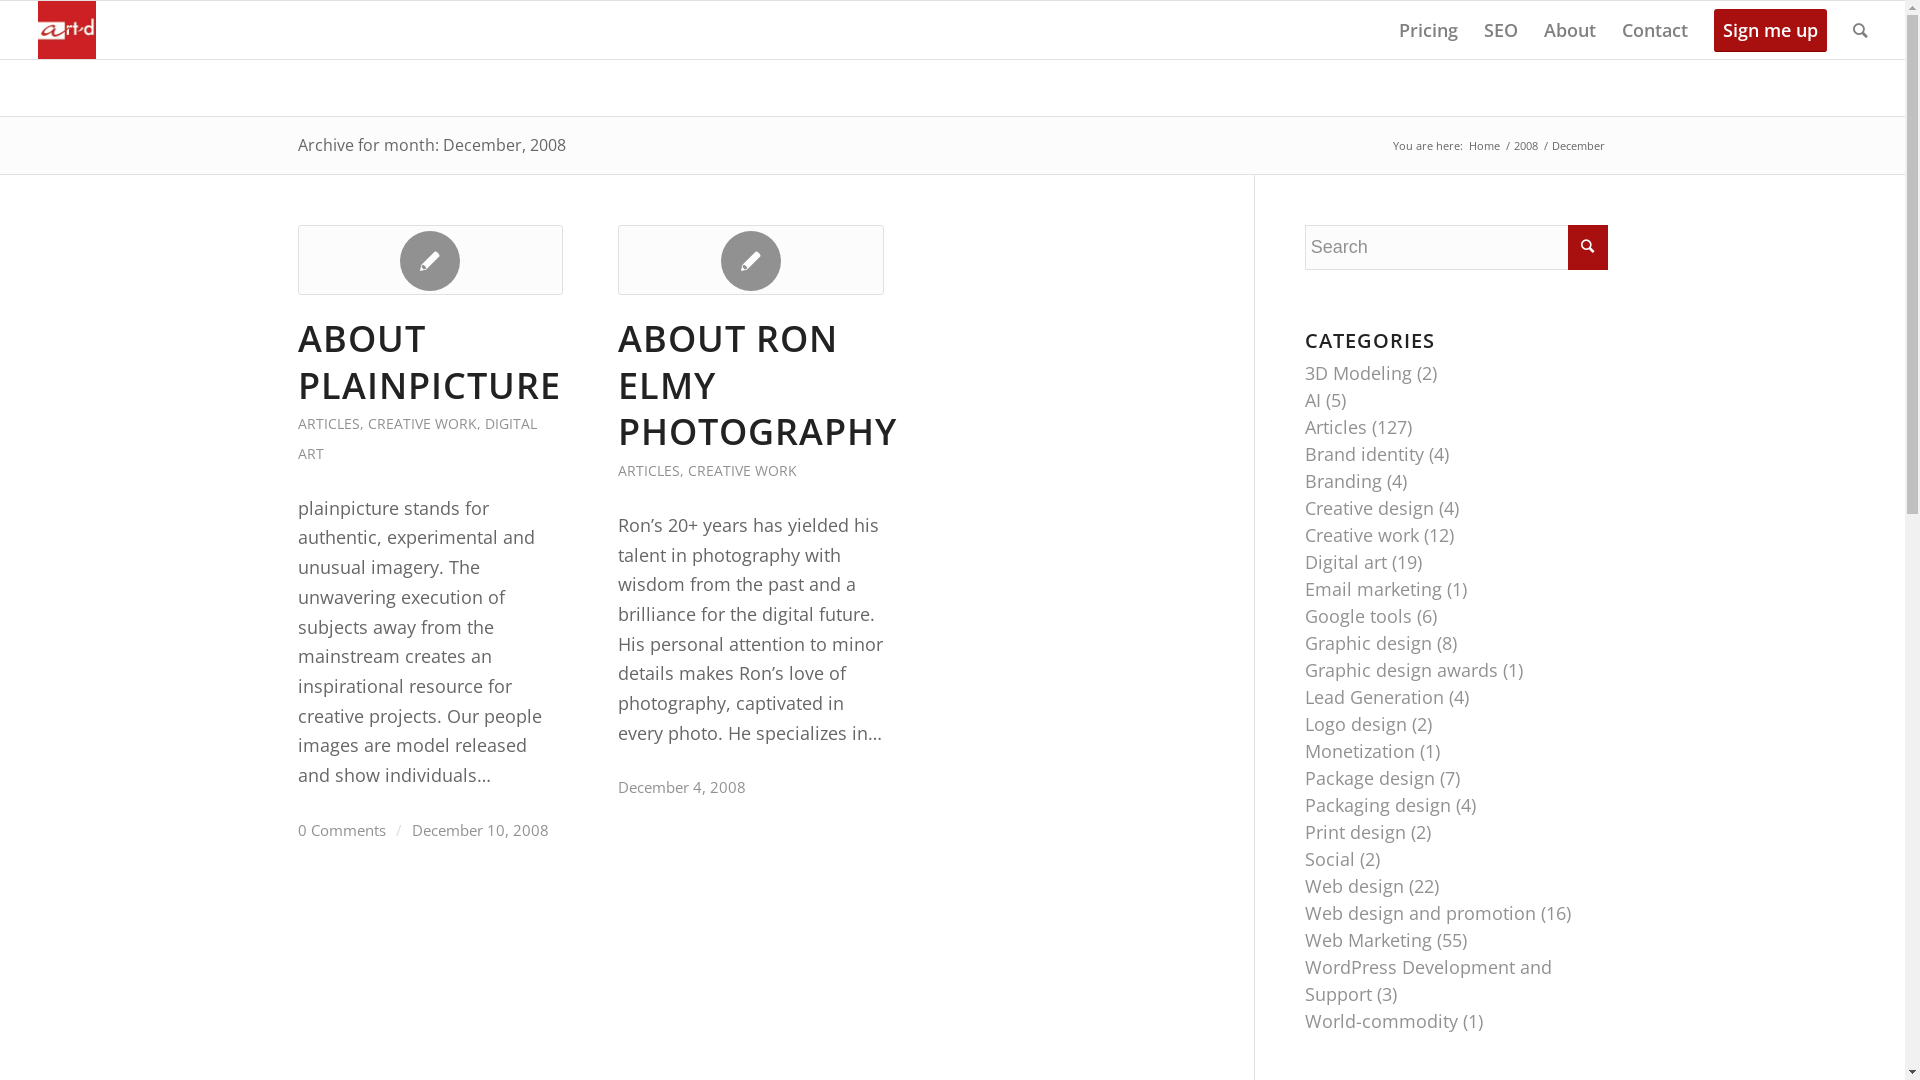  I want to click on ABOUT RON ELMY PHOTOGRAPHY, so click(758, 386).